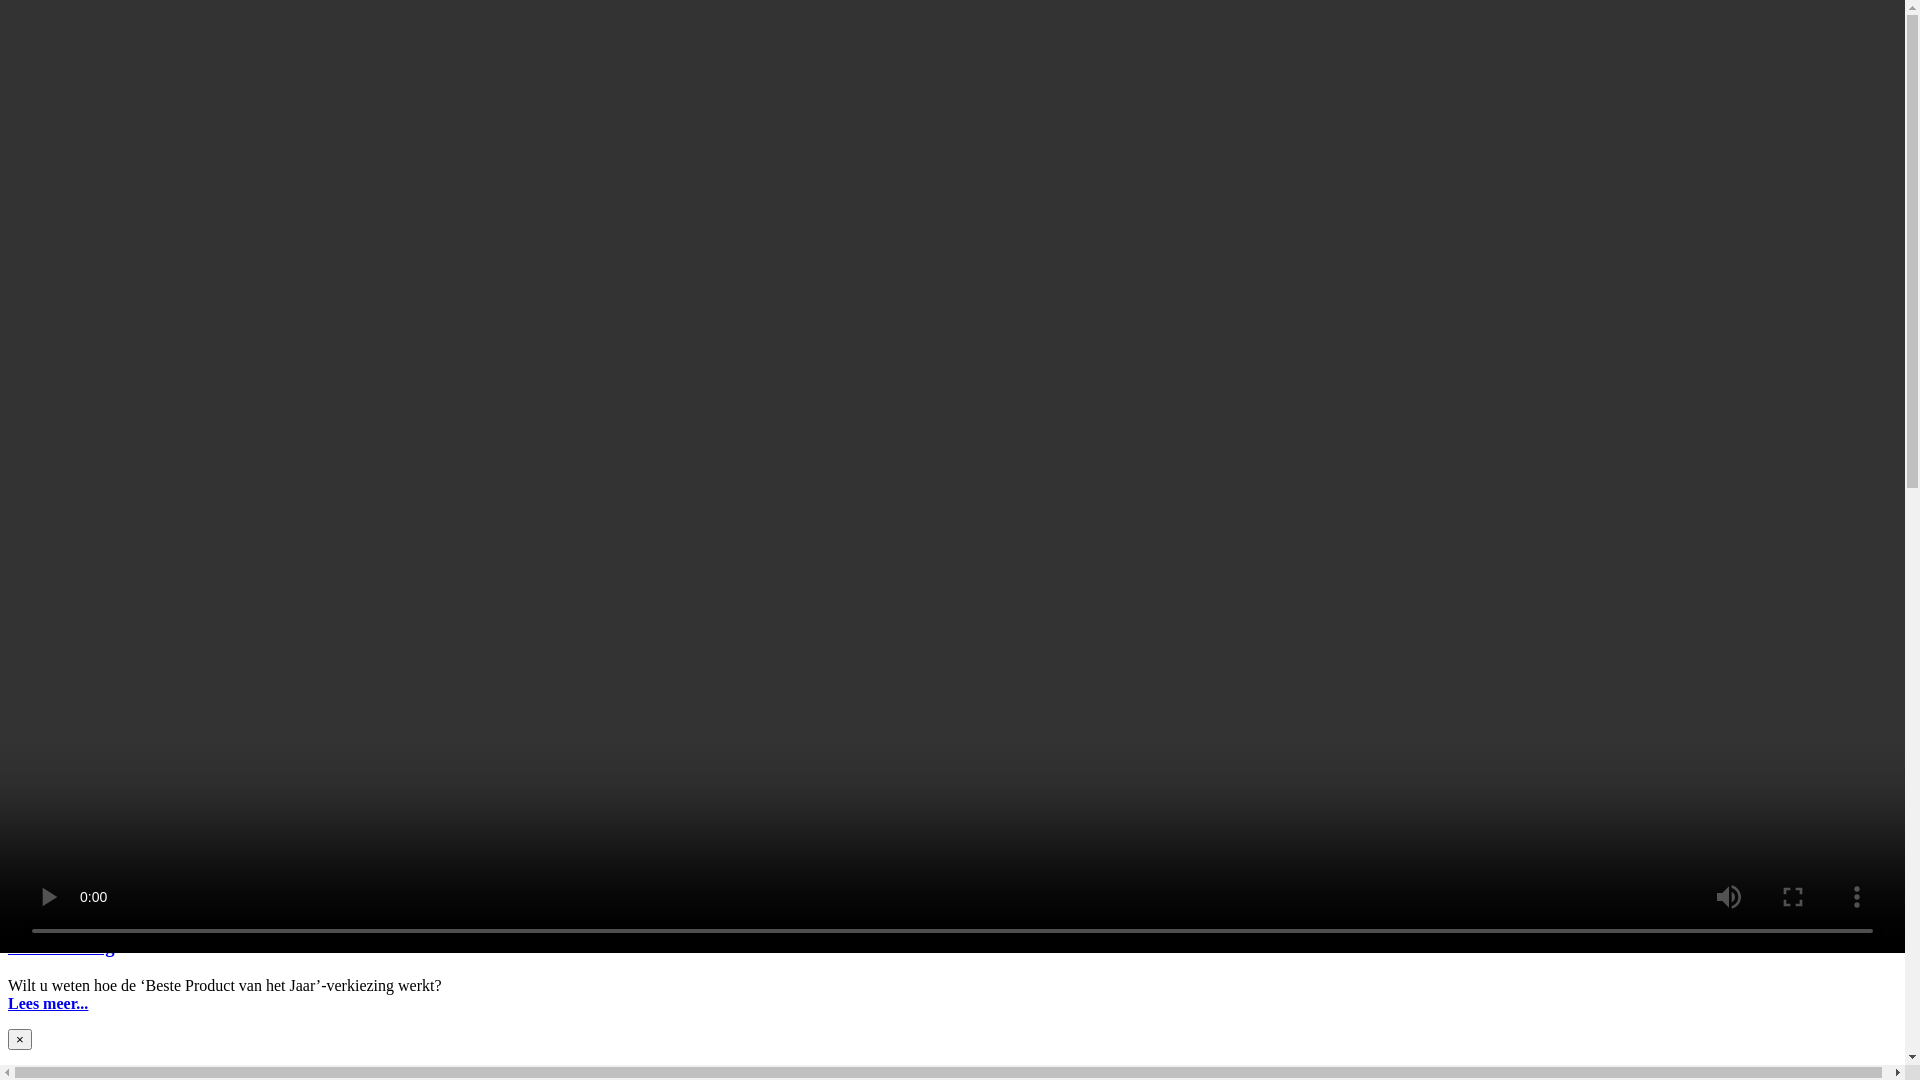 Image resolution: width=1920 pixels, height=1080 pixels. What do you see at coordinates (952, 17) in the screenshot?
I see `Home` at bounding box center [952, 17].